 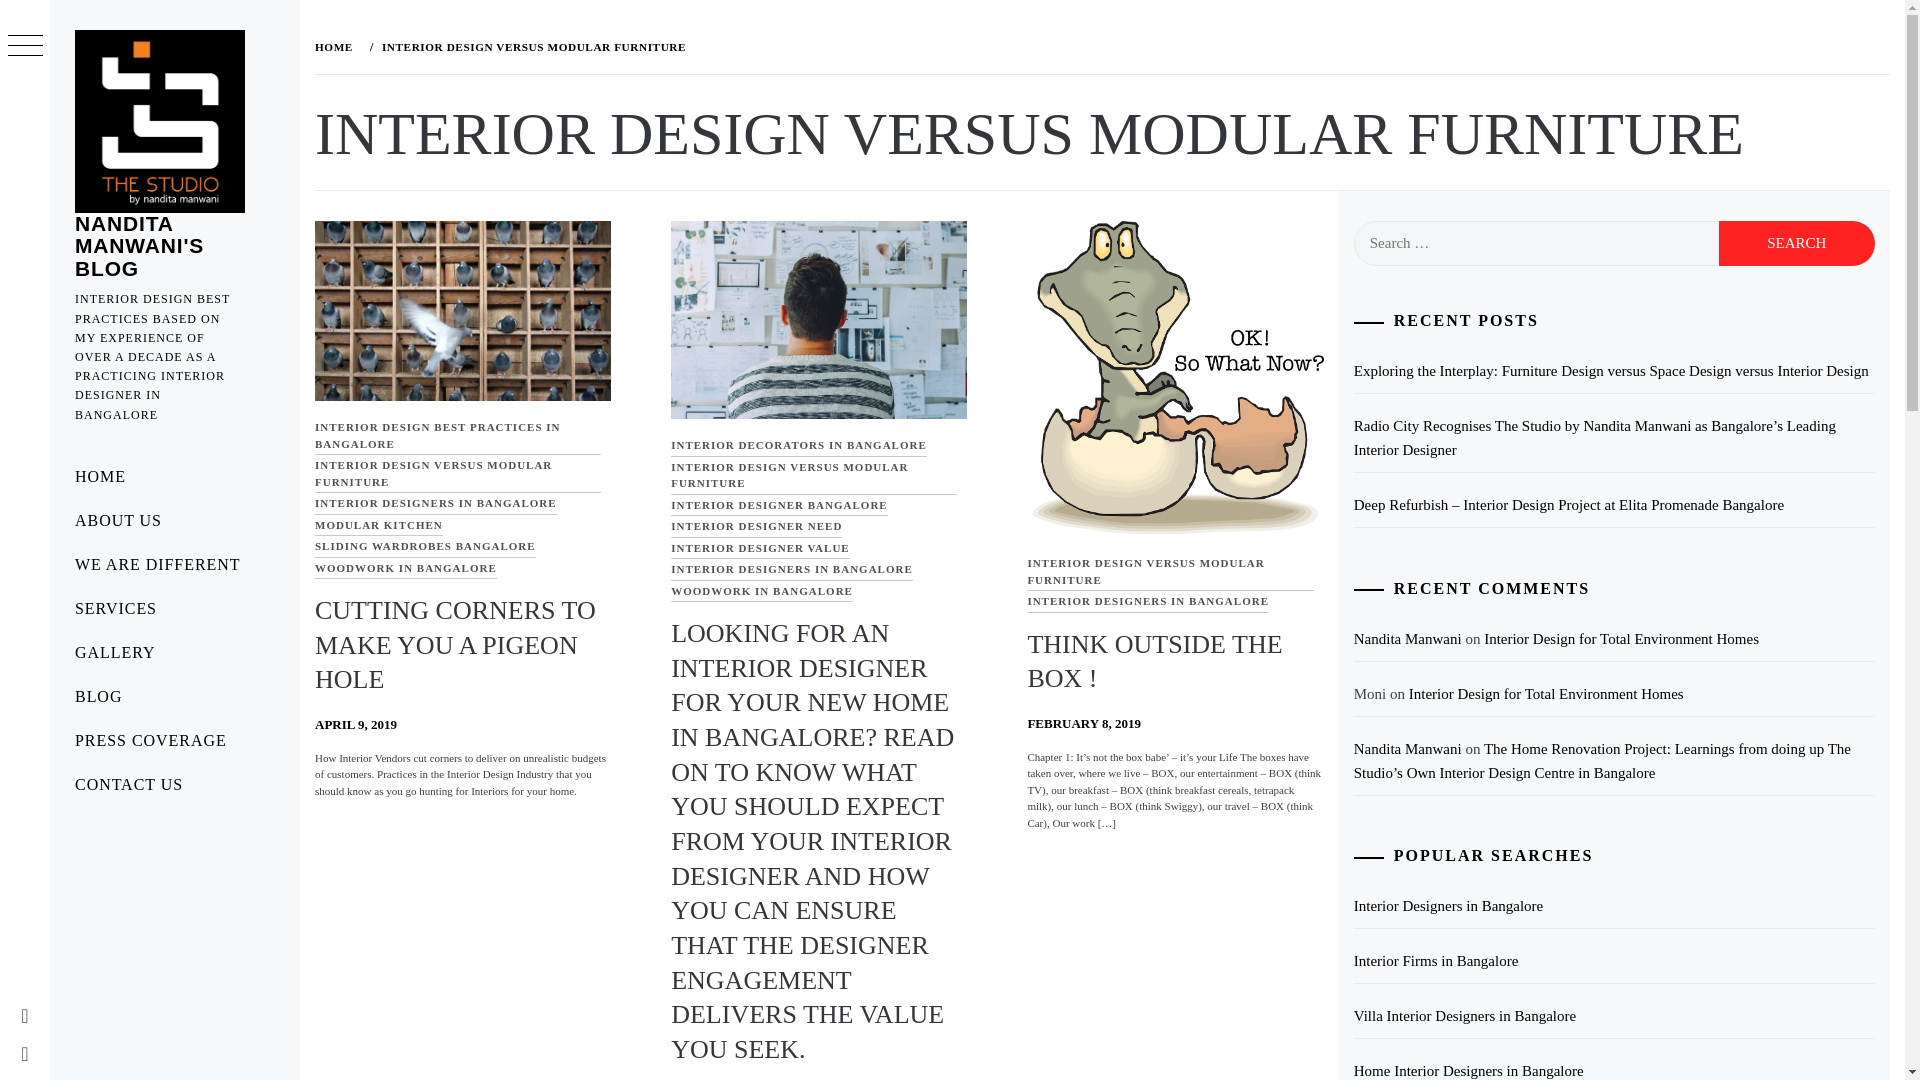 I want to click on MODULAR KITCHEN, so click(x=378, y=524).